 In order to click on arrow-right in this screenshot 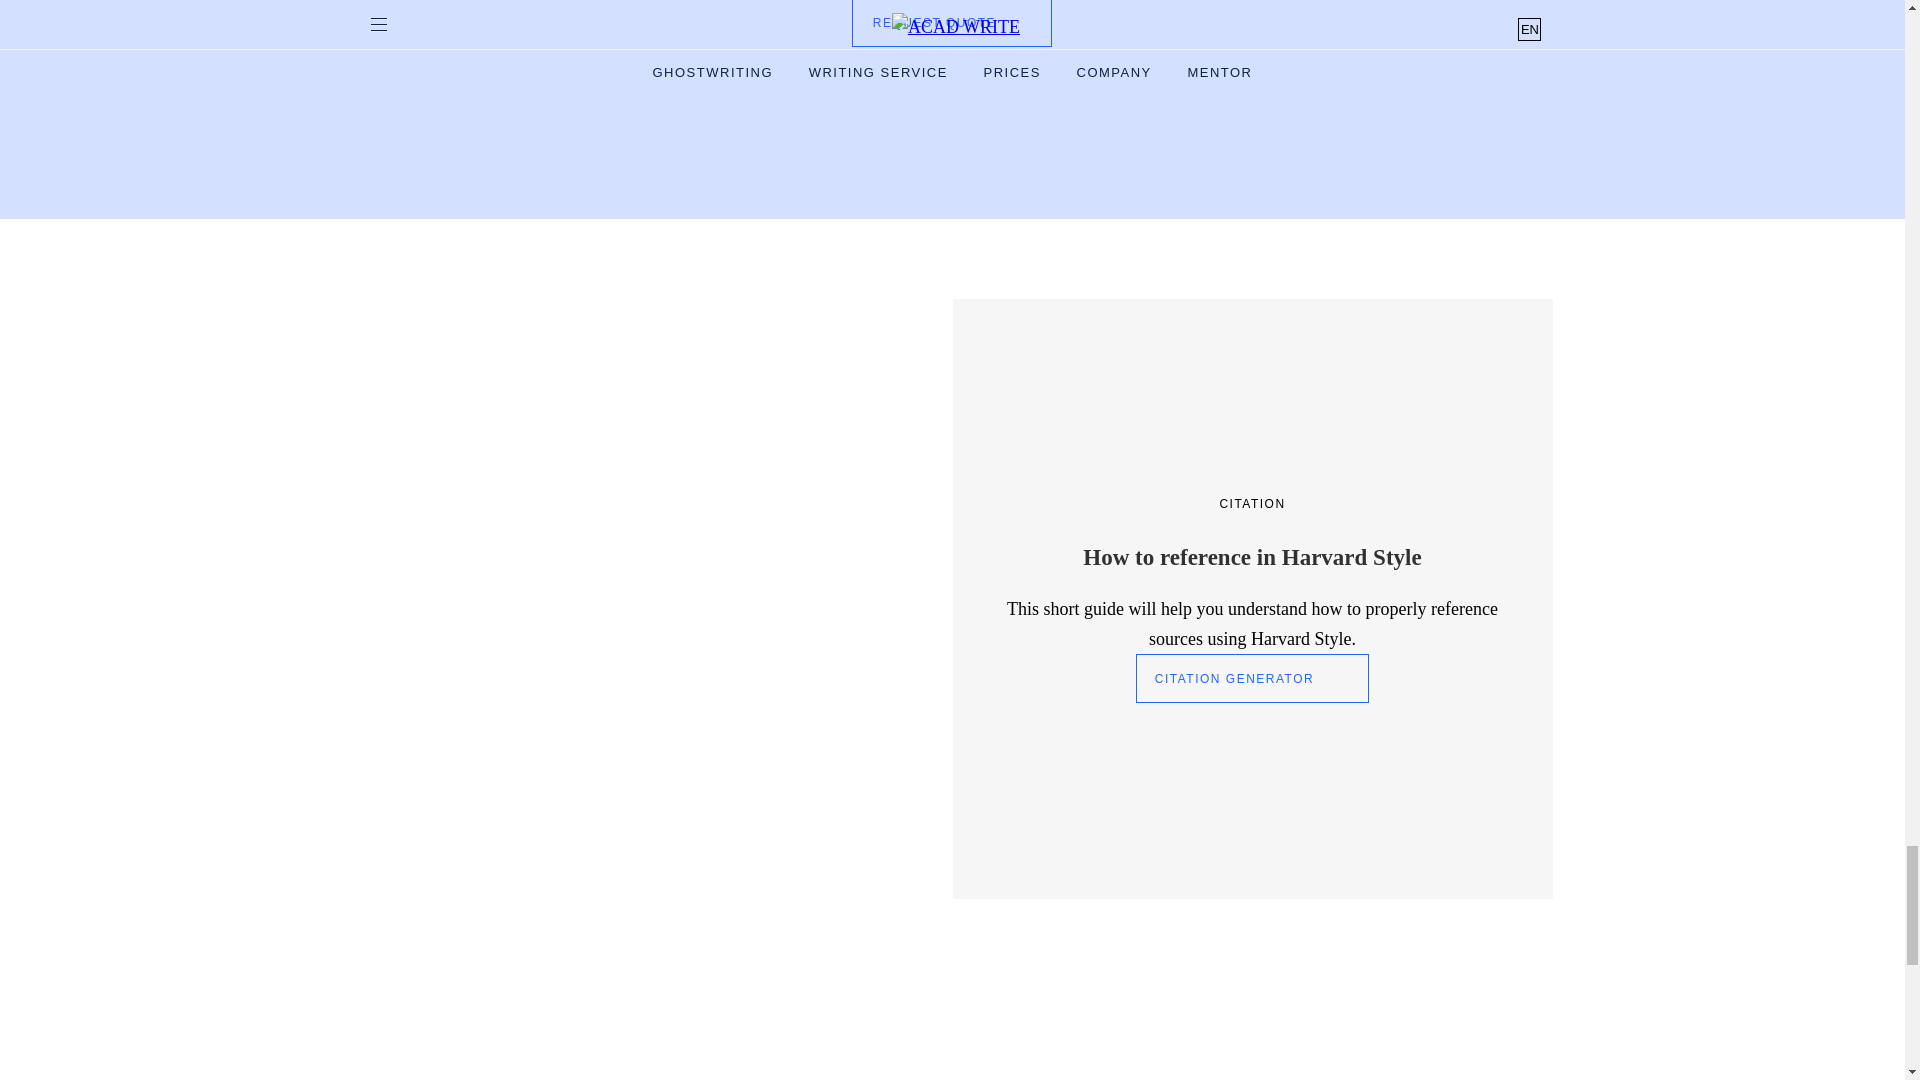, I will do `click(1471, 876)`.